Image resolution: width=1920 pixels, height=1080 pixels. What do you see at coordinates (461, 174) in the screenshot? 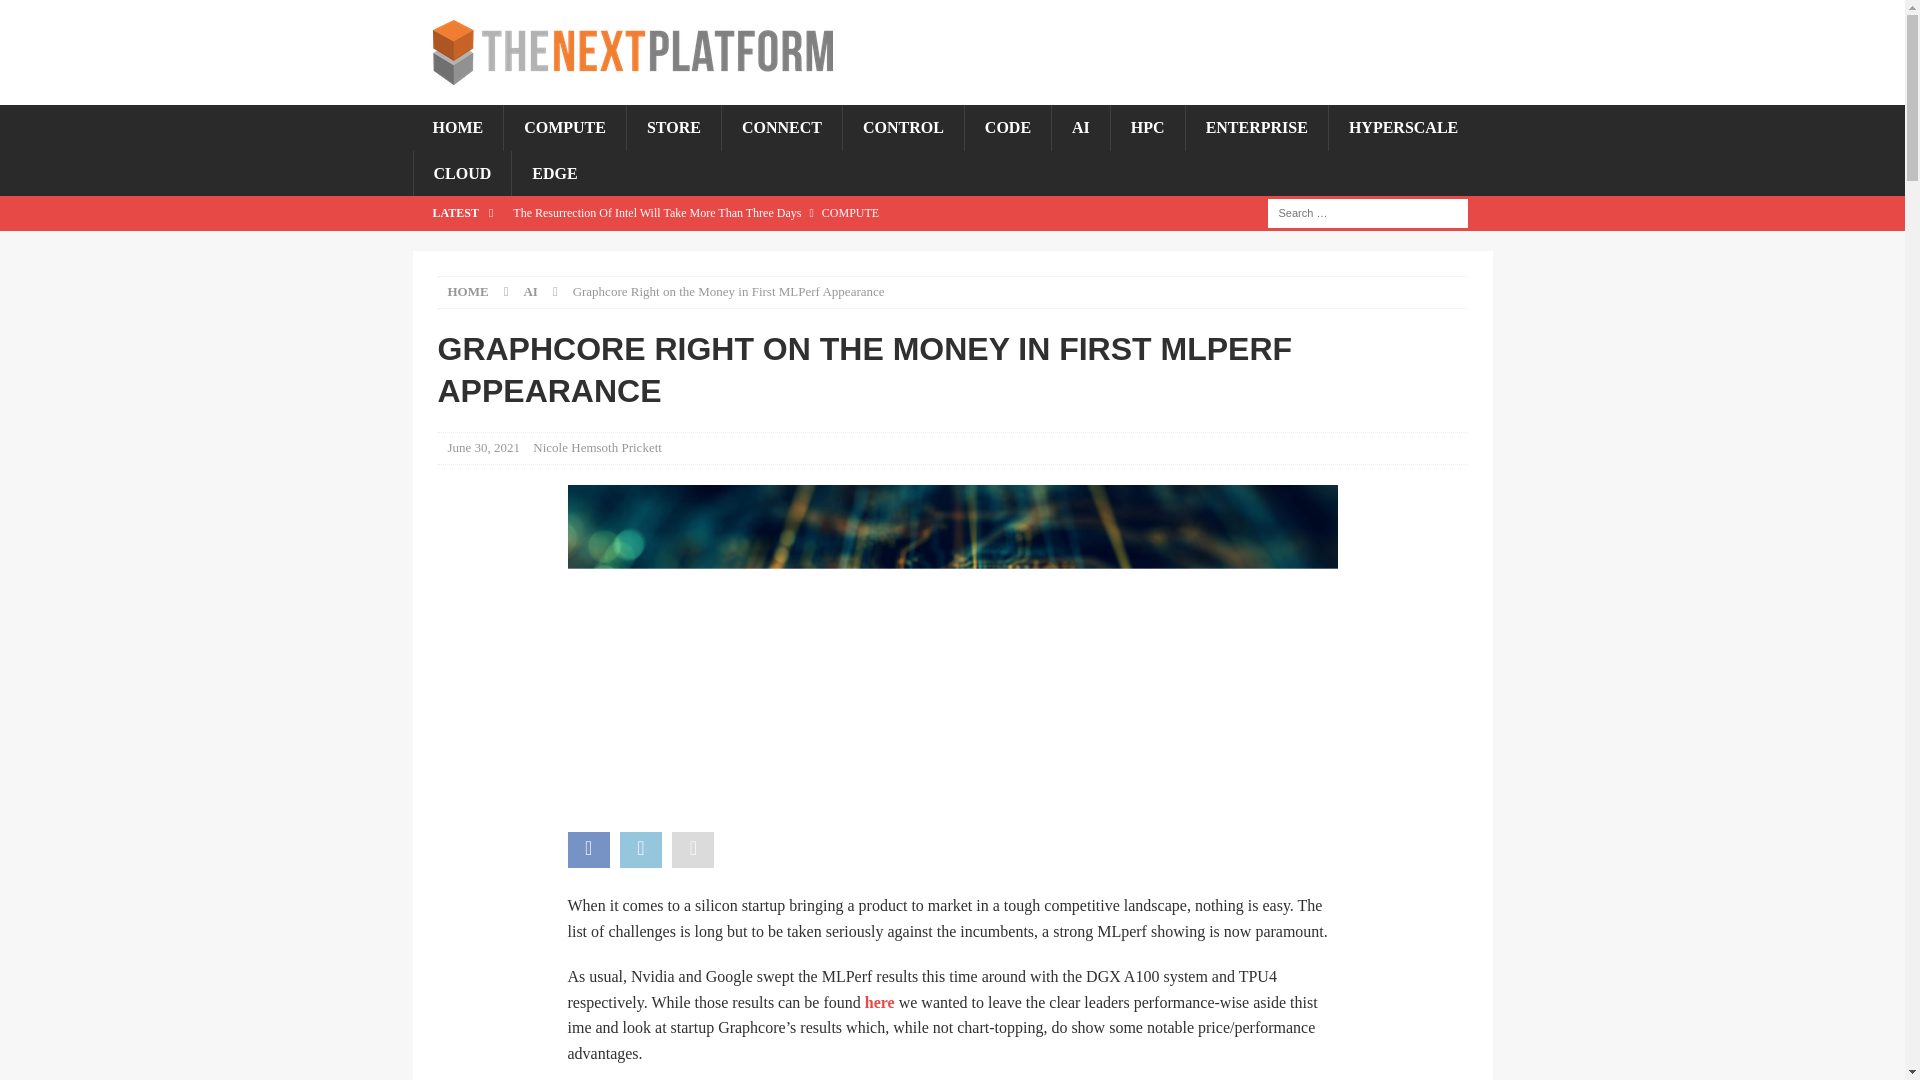
I see `CLOUD` at bounding box center [461, 174].